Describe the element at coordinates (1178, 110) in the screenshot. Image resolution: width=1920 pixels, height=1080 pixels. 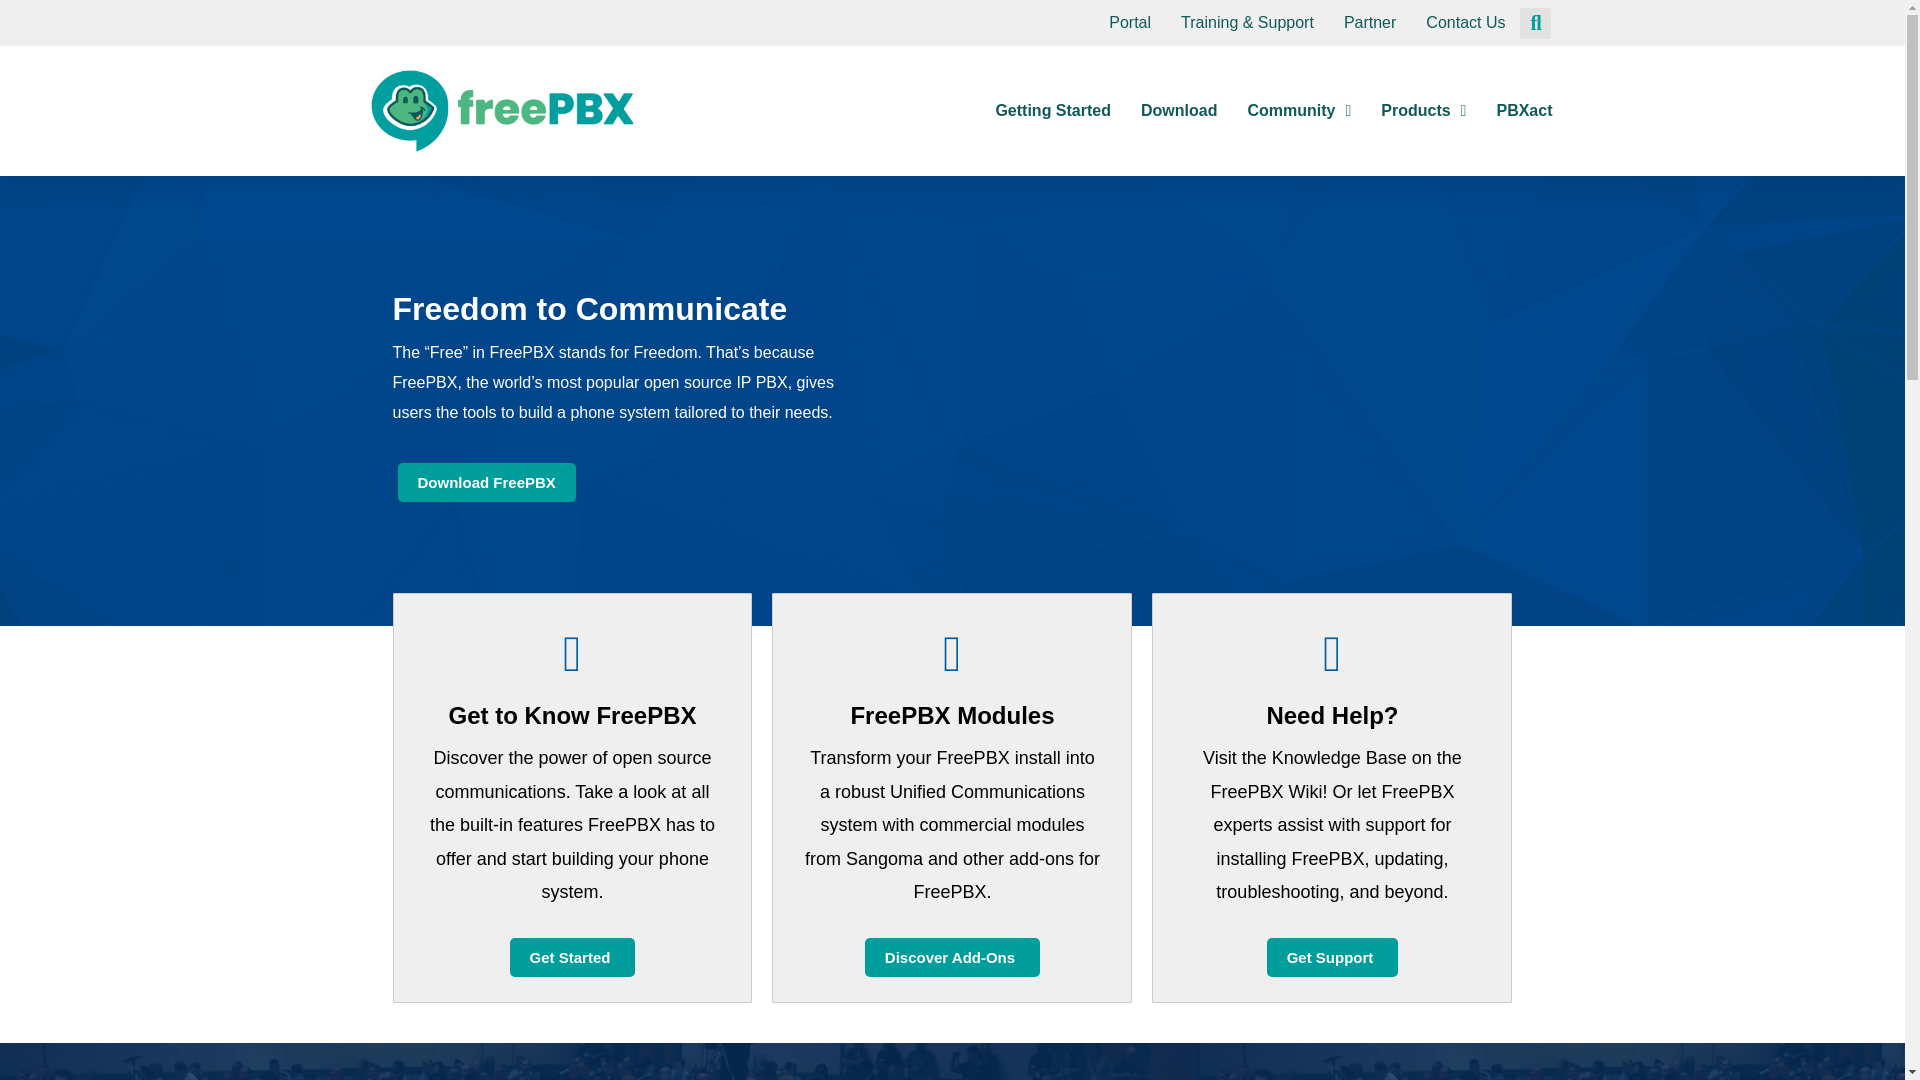
I see `Download` at that location.